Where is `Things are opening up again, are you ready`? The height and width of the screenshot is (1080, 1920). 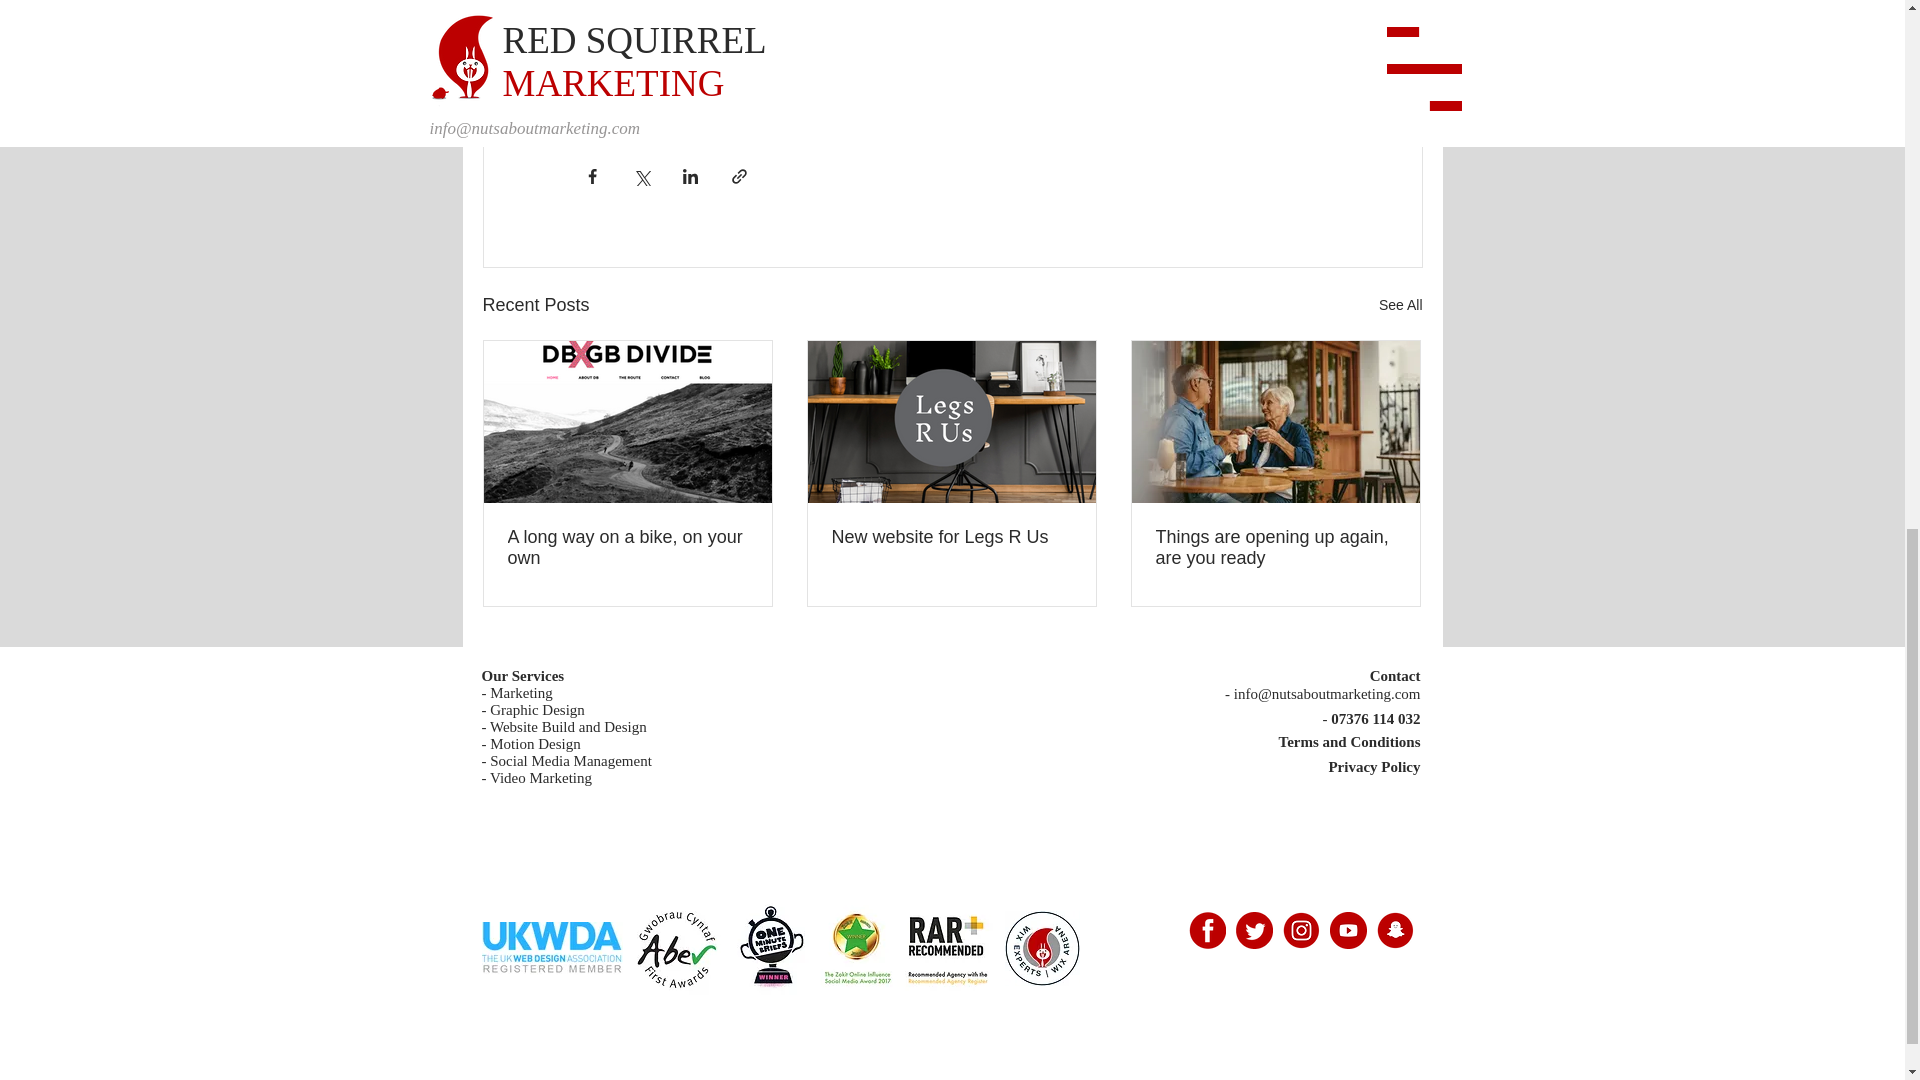 Things are opening up again, are you ready is located at coordinates (1275, 548).